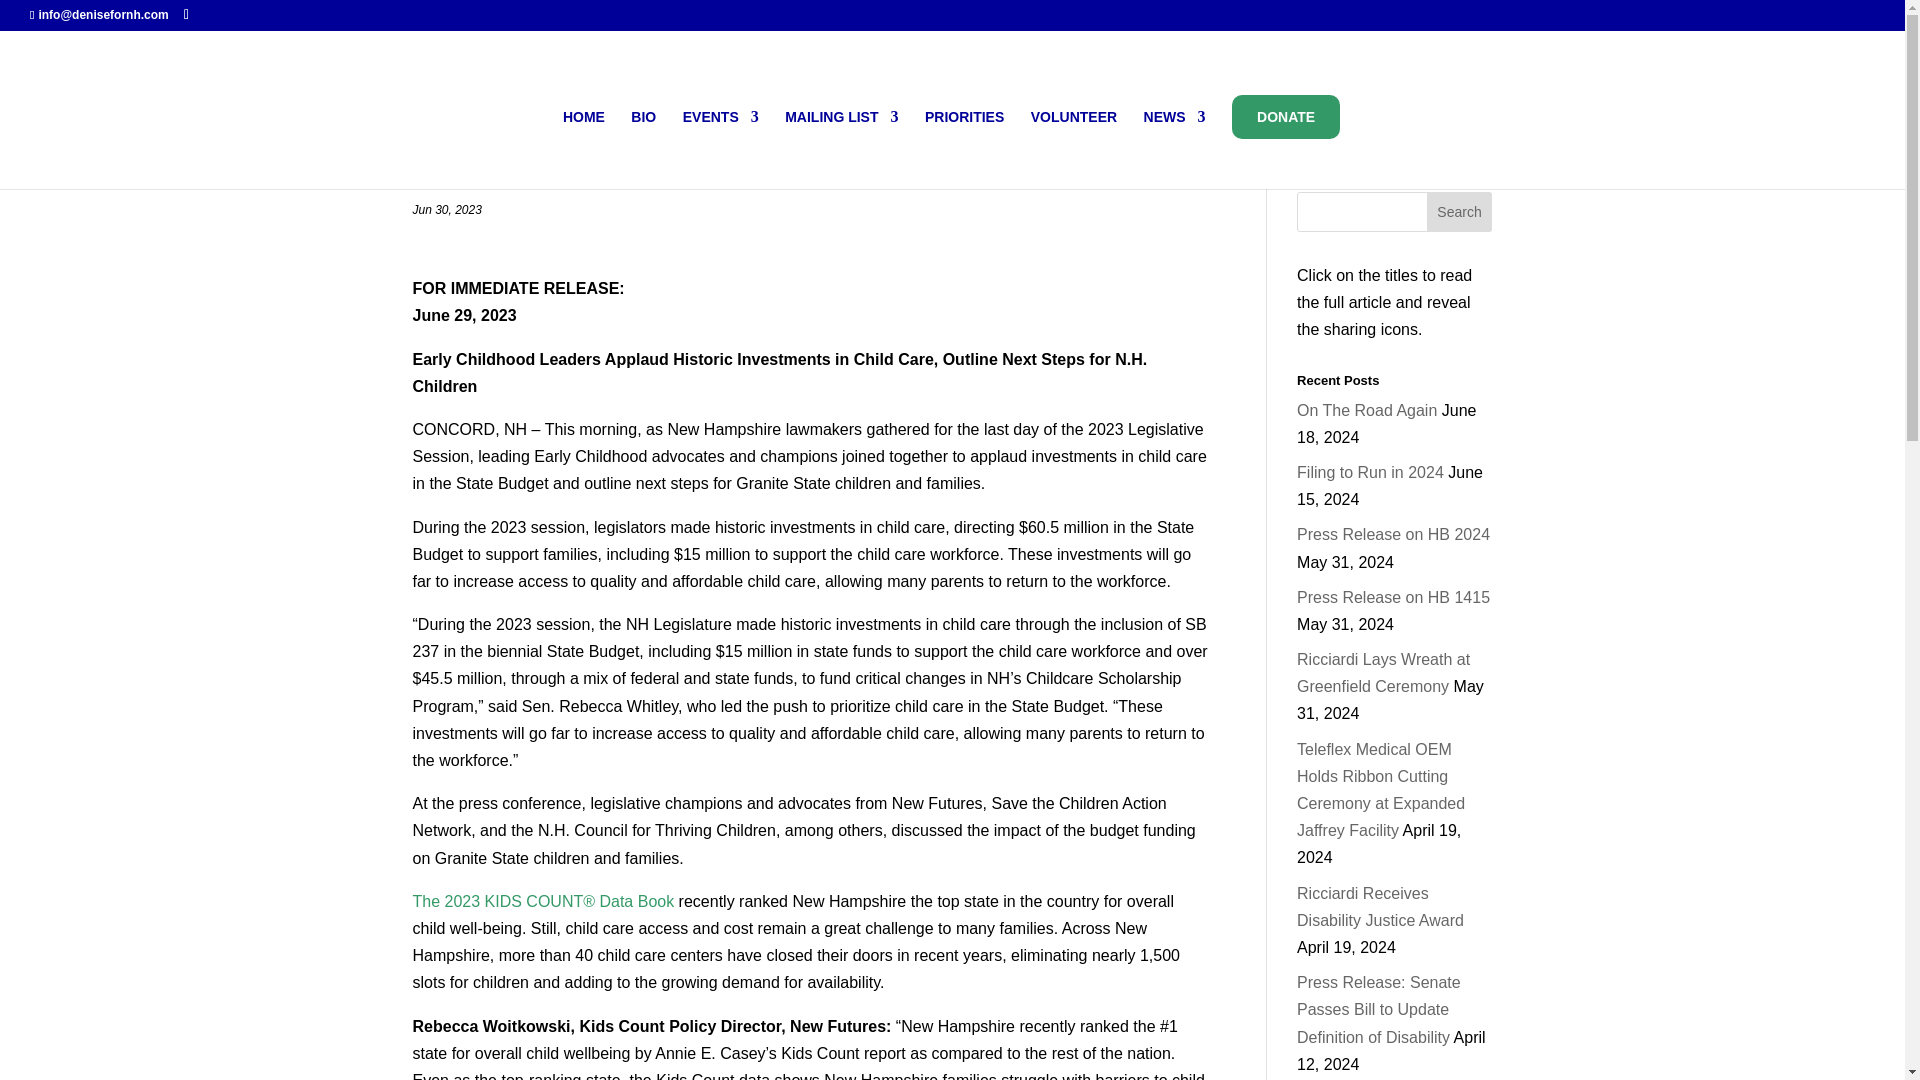 This screenshot has height=1080, width=1920. Describe the element at coordinates (1380, 906) in the screenshot. I see `Ricciardi Receives Disability Justice Award` at that location.